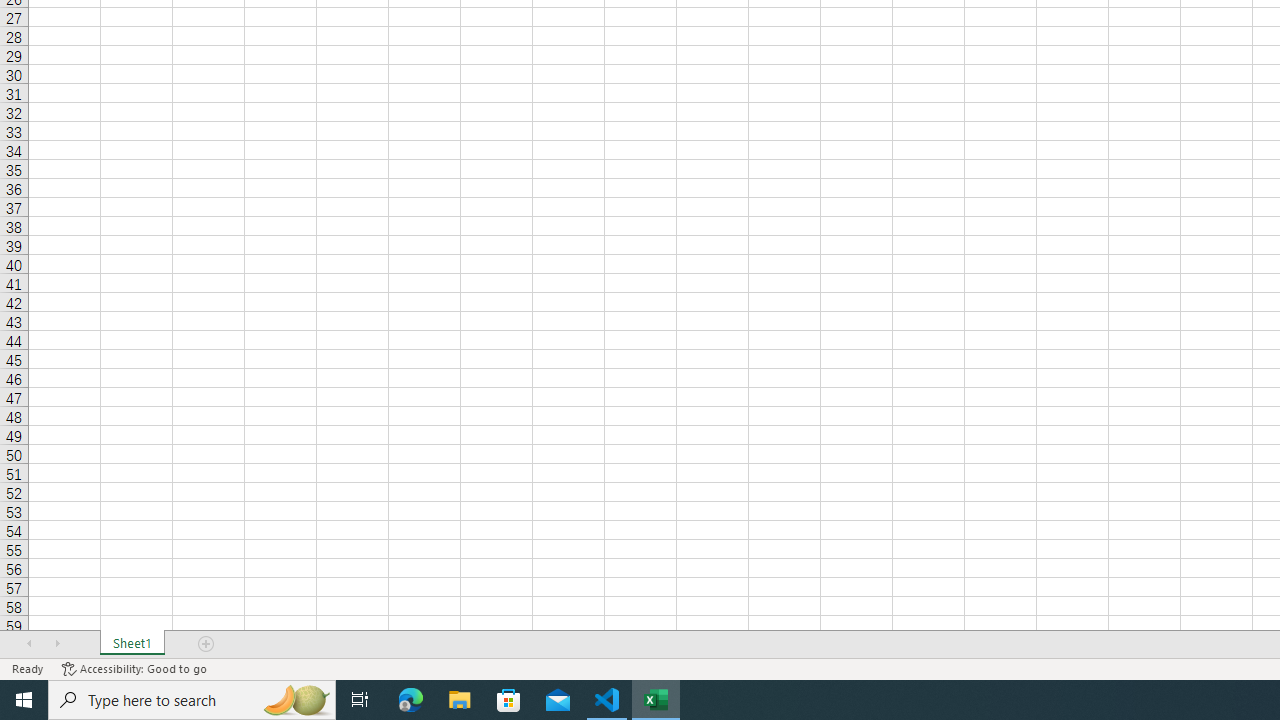 The height and width of the screenshot is (720, 1280). I want to click on Scroll Left, so click(29, 644).